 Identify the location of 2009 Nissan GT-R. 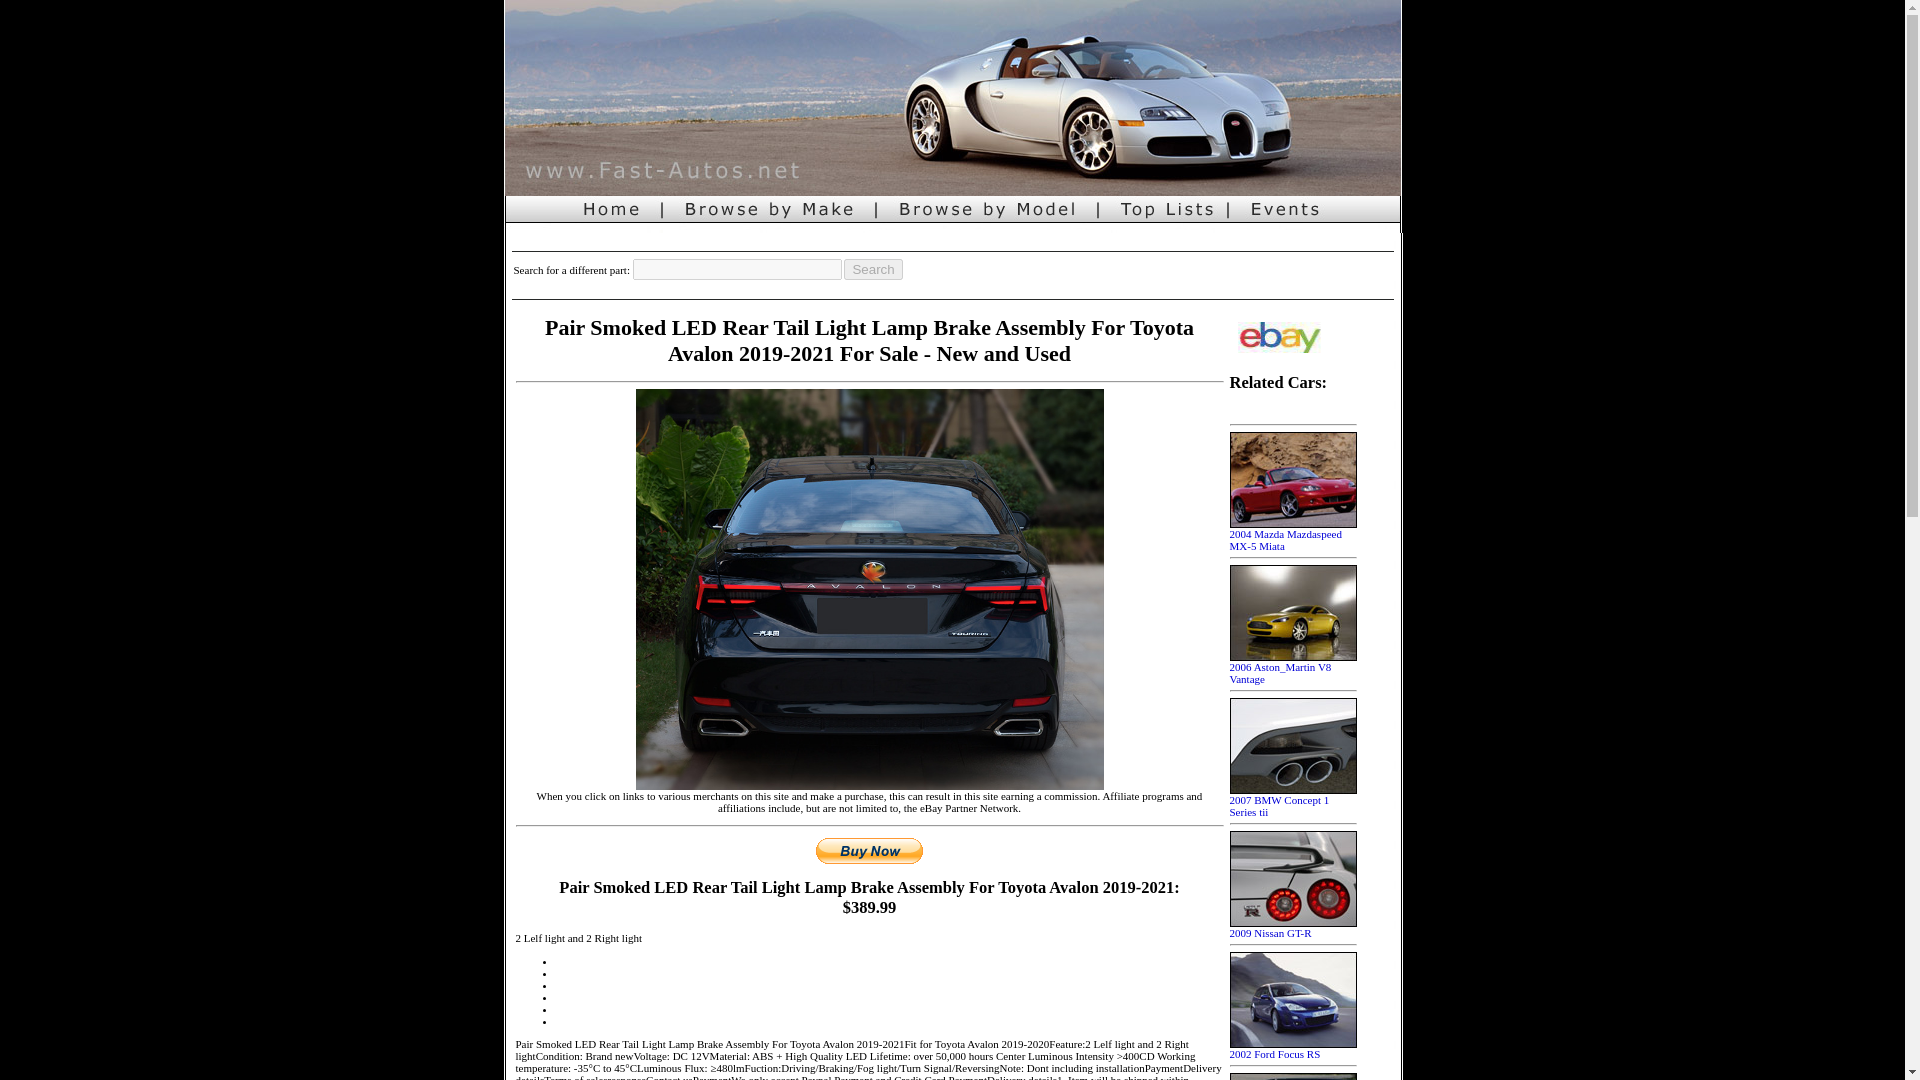
(1294, 927).